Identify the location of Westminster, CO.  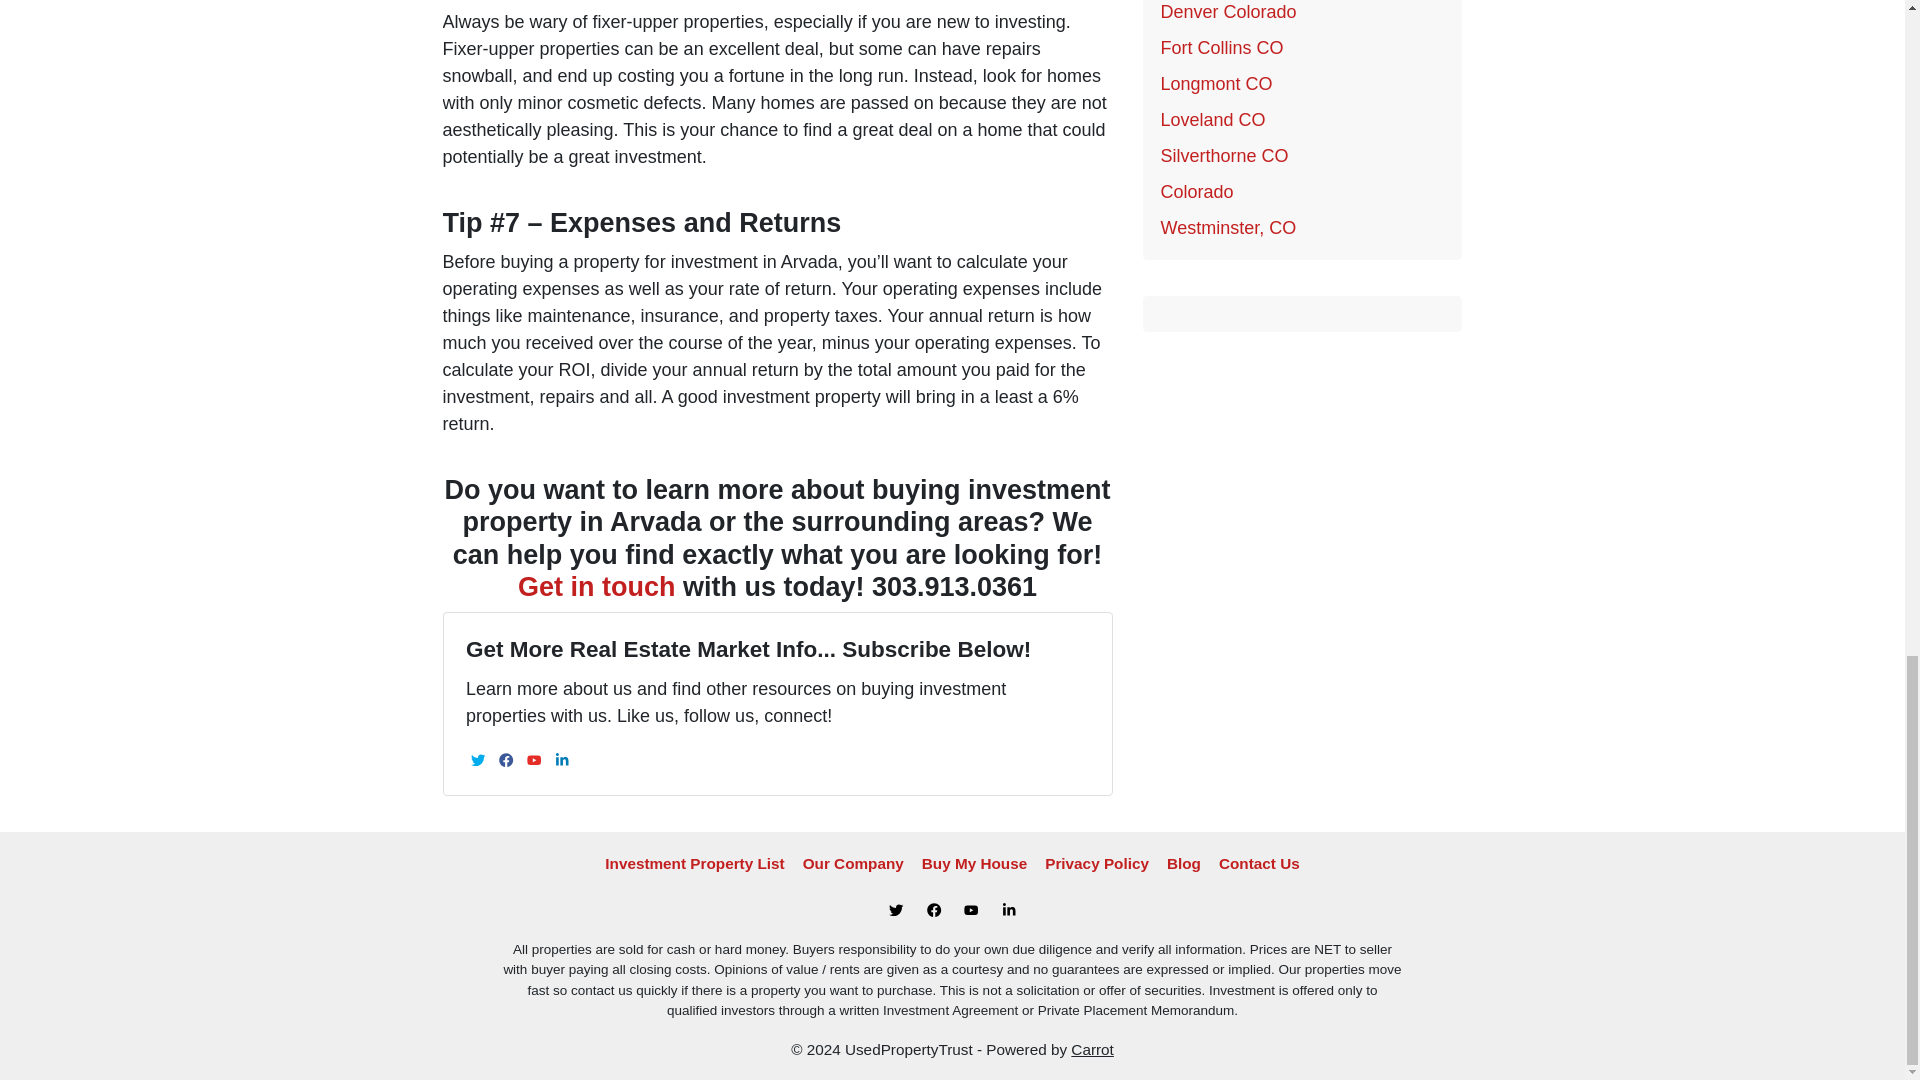
(1228, 228).